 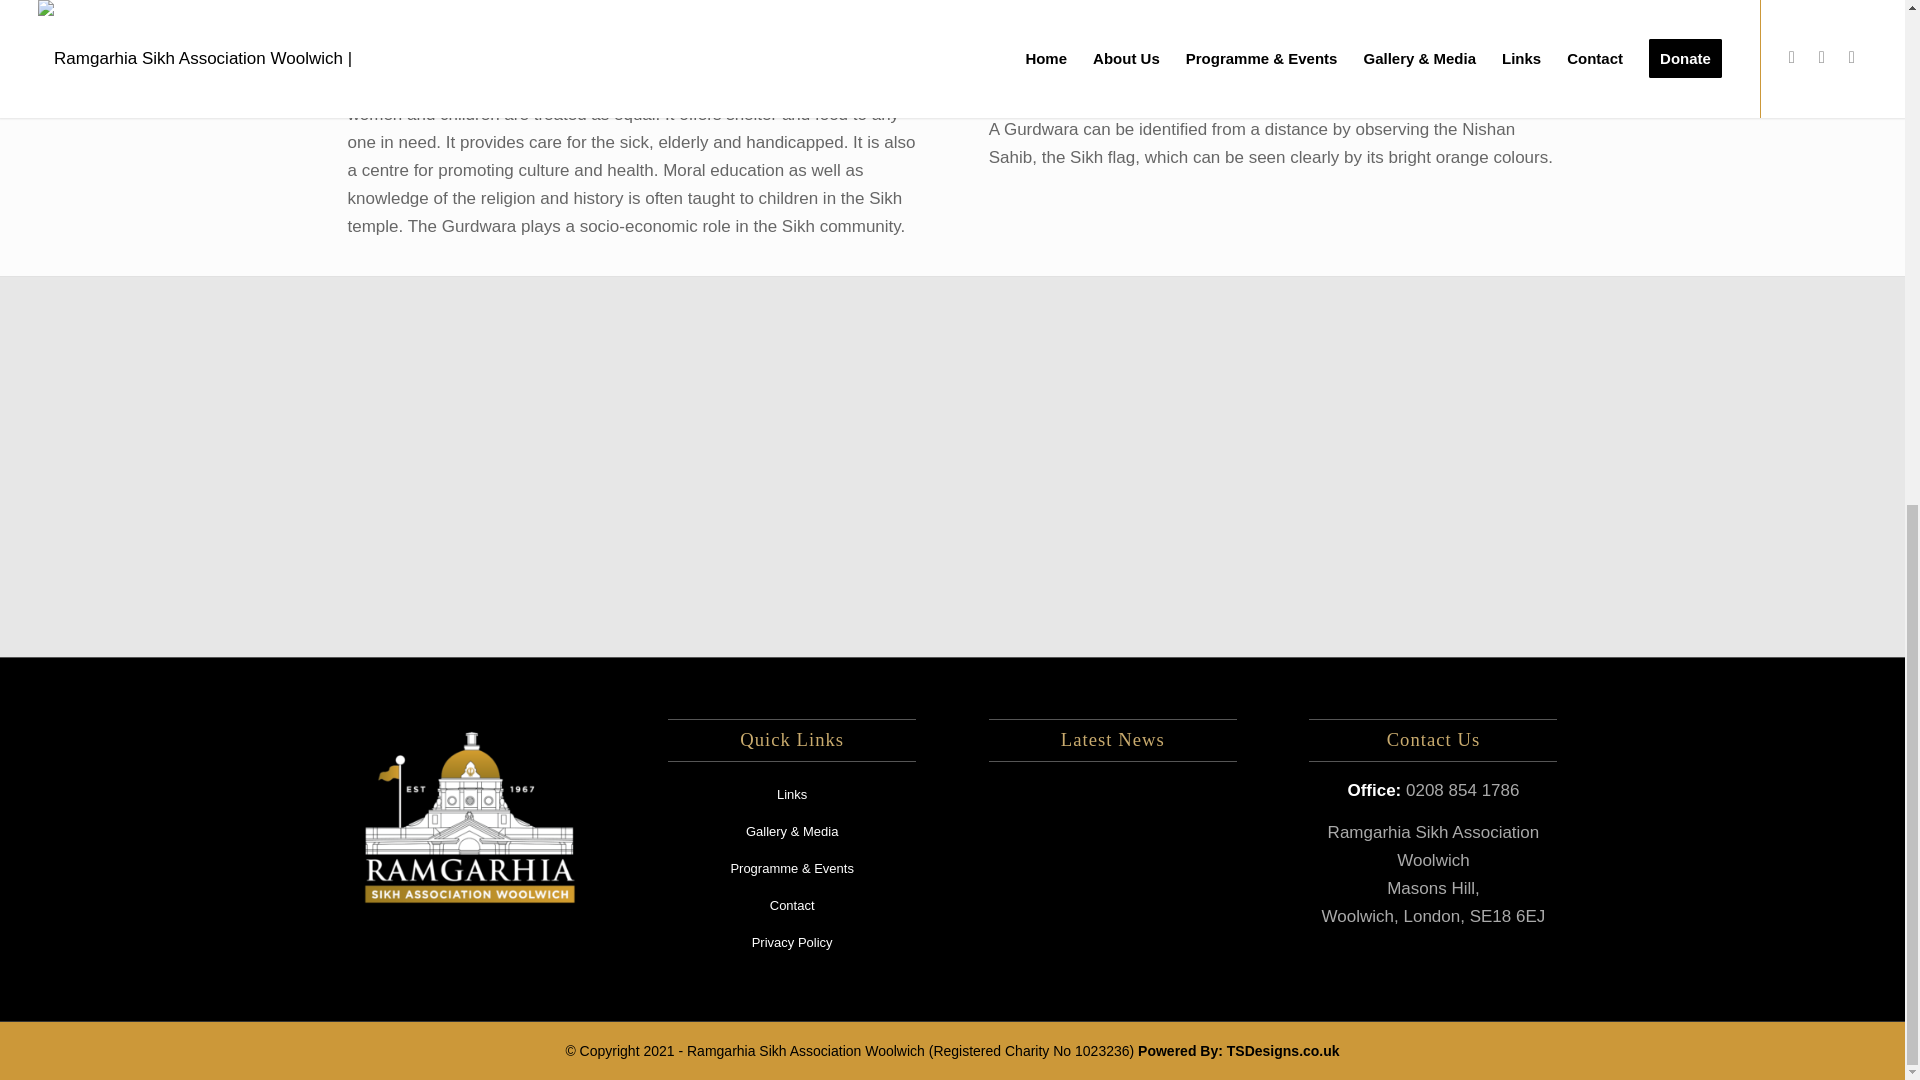 What do you see at coordinates (1283, 1051) in the screenshot?
I see `TSDesigns.co.uk` at bounding box center [1283, 1051].